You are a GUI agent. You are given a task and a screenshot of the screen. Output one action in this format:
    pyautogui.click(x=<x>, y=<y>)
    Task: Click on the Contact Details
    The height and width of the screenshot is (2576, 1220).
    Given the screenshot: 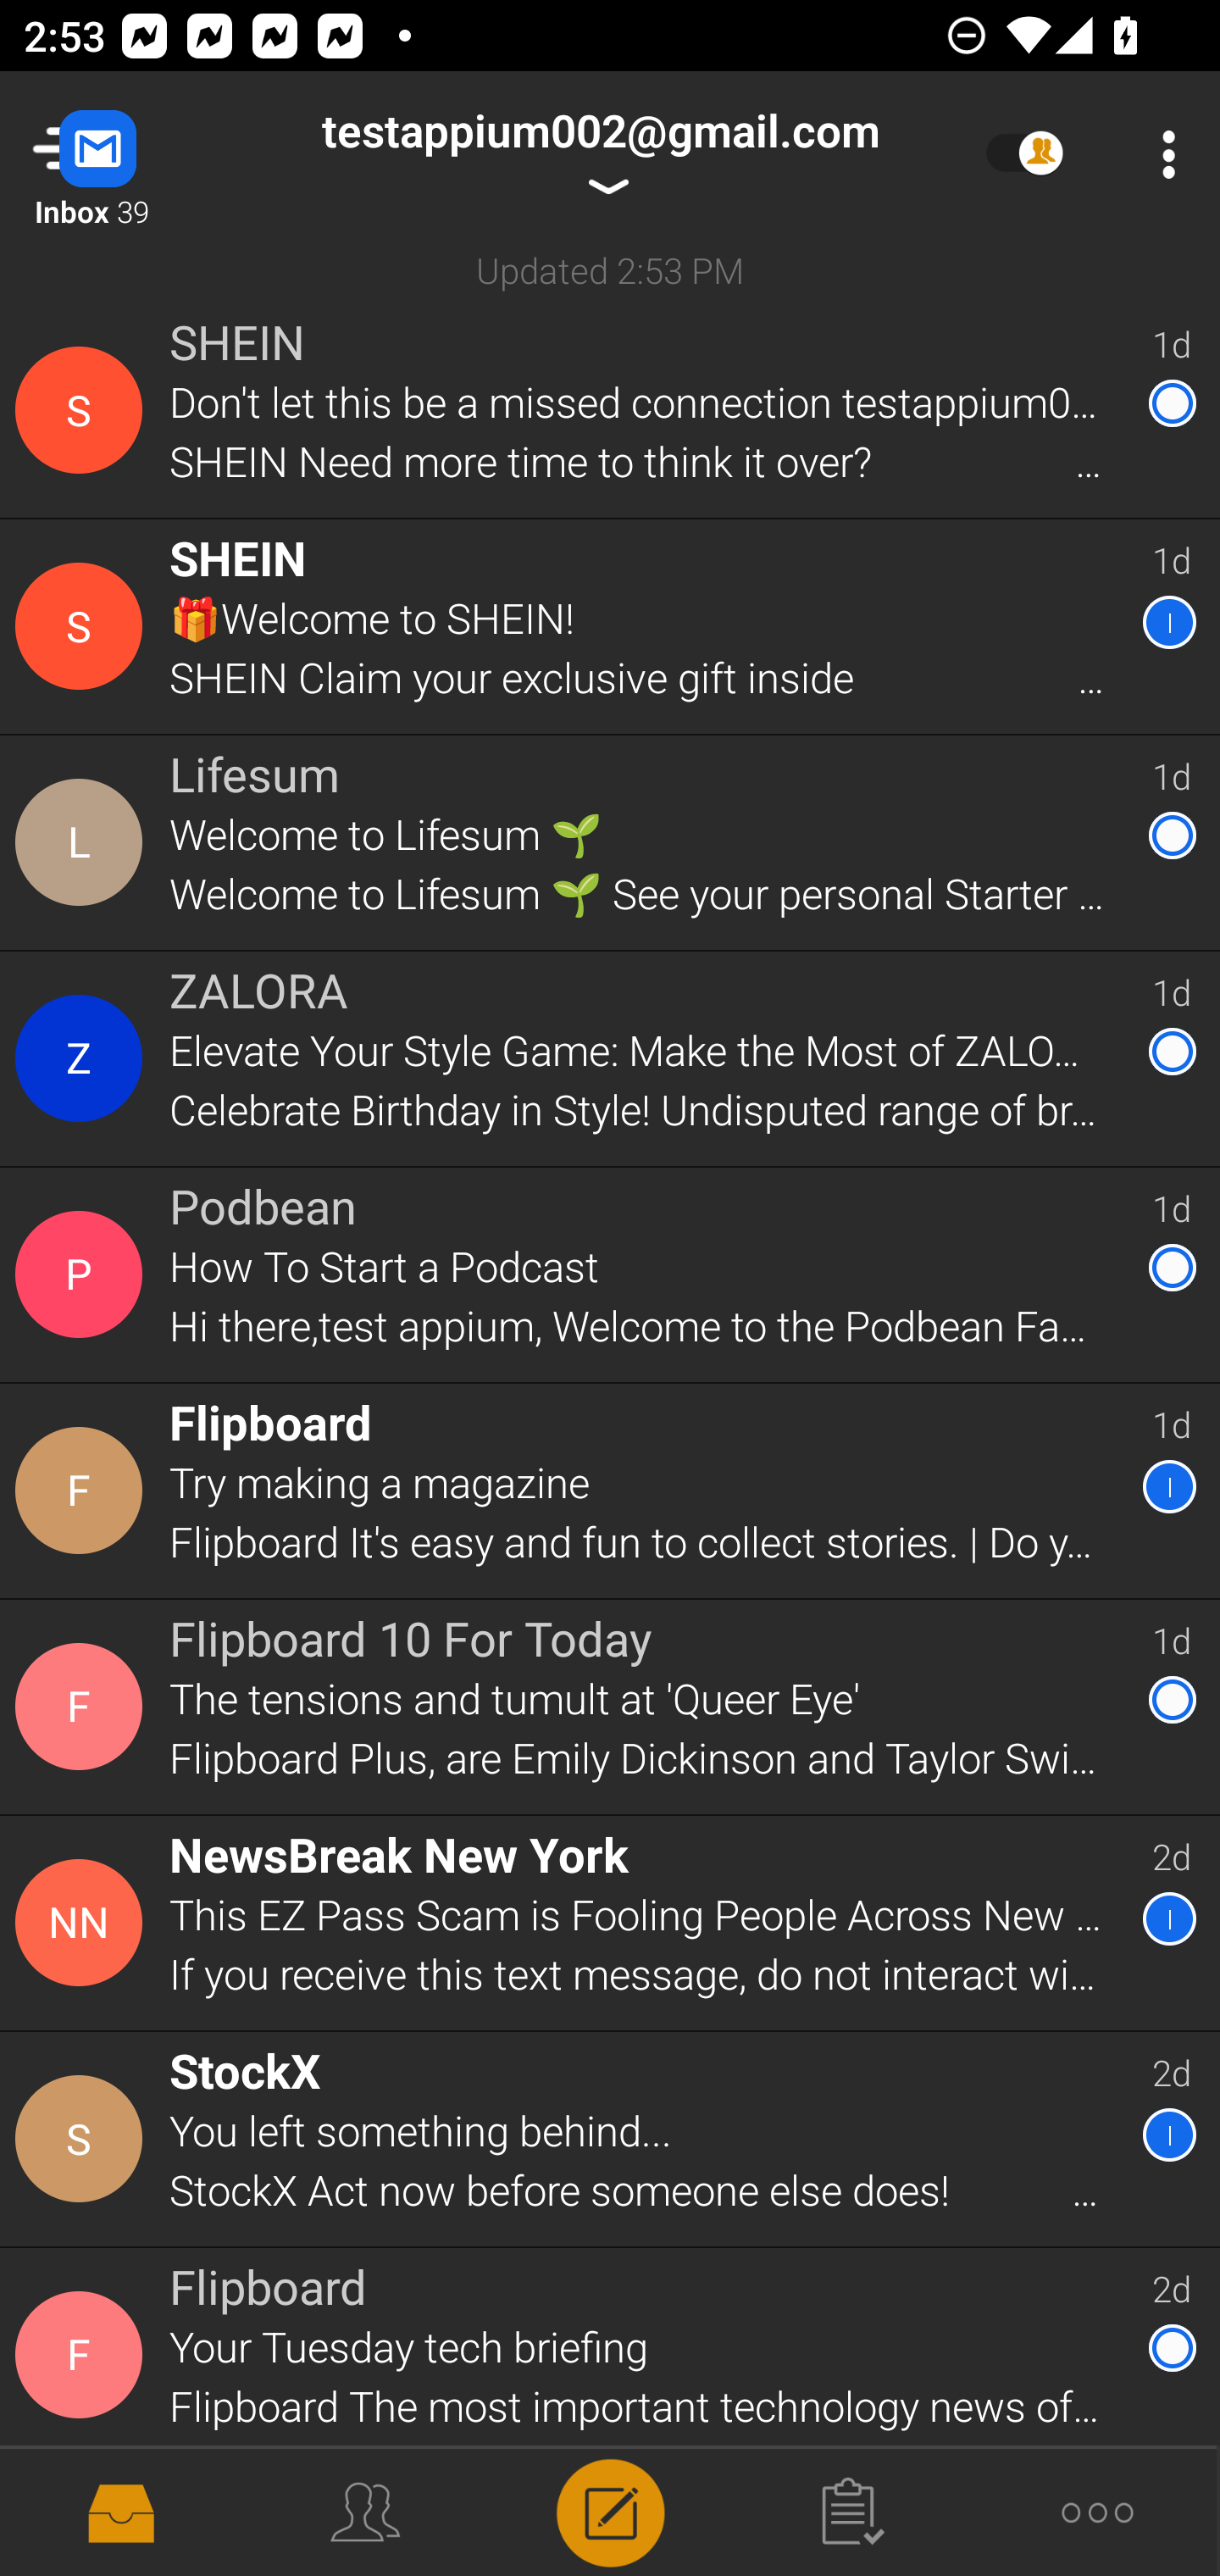 What is the action you would take?
    pyautogui.click(x=83, y=2139)
    